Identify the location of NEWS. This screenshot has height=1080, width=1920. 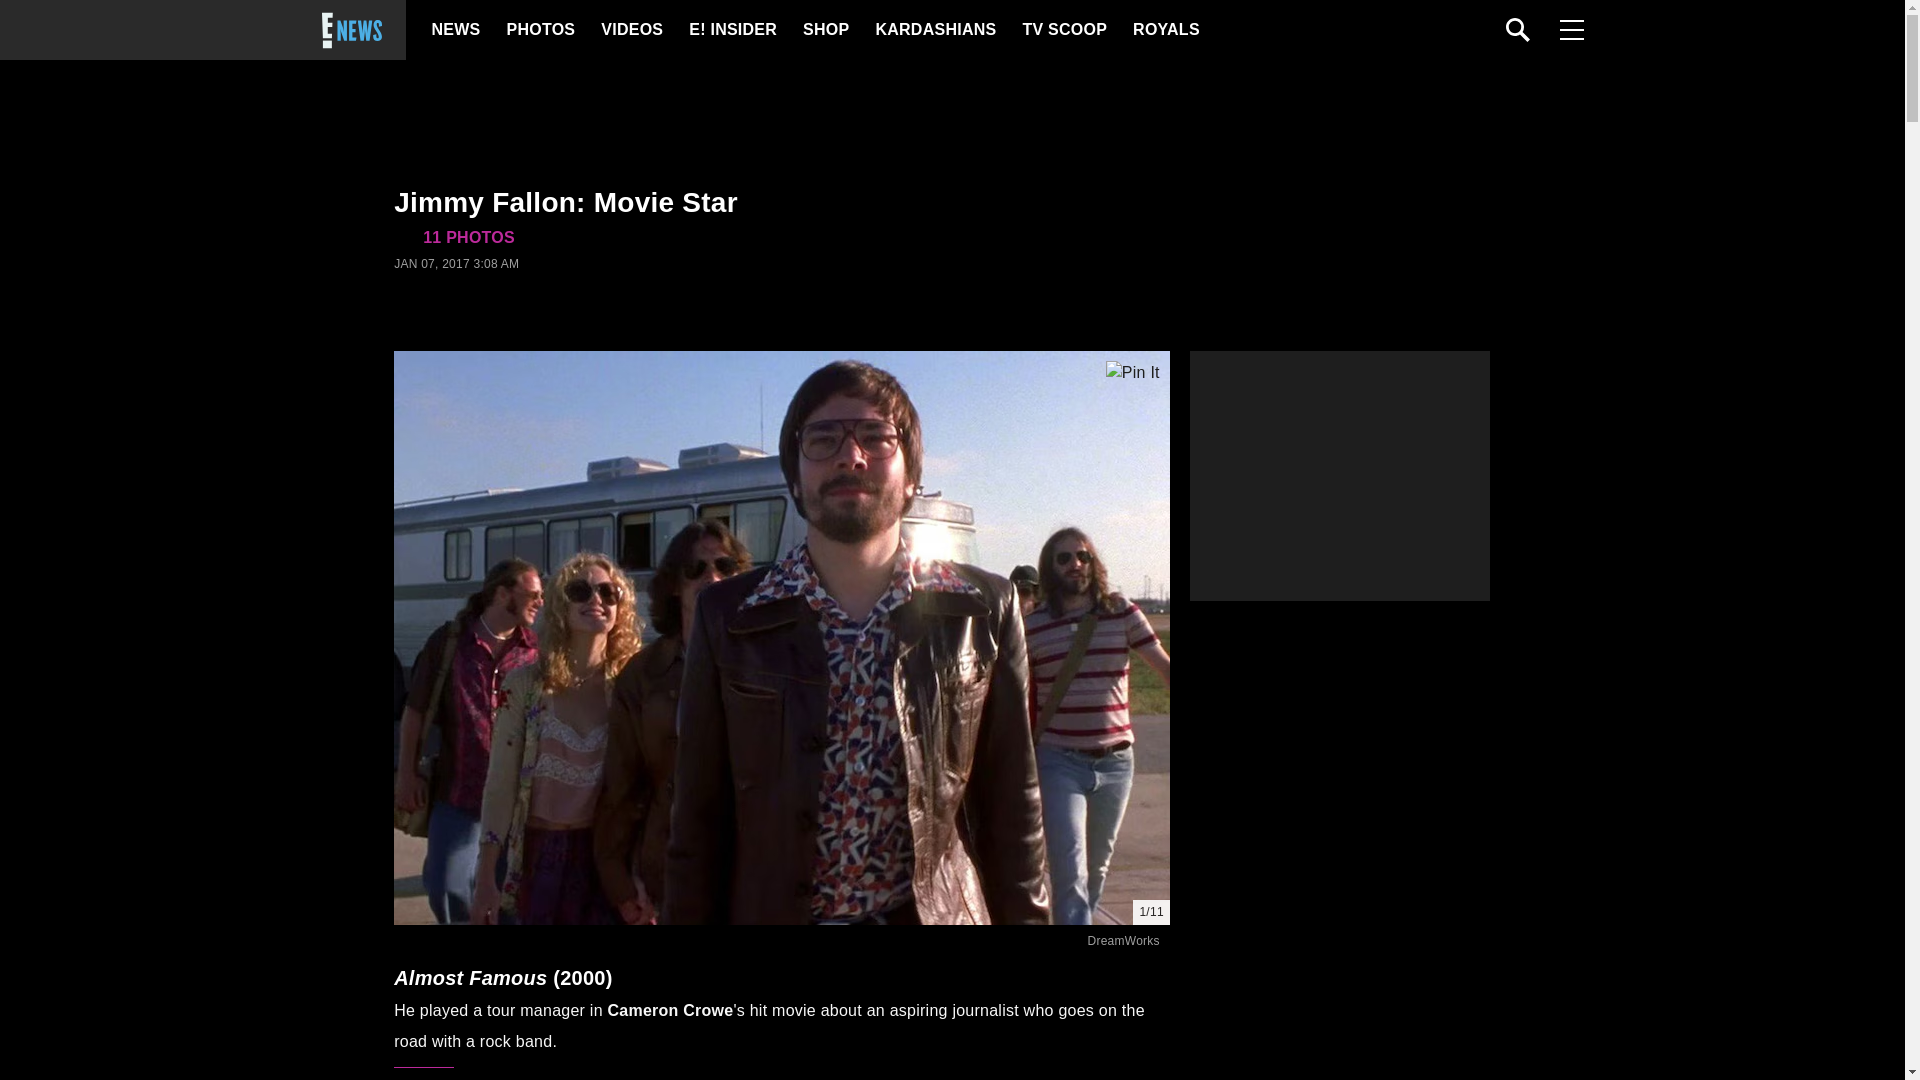
(456, 30).